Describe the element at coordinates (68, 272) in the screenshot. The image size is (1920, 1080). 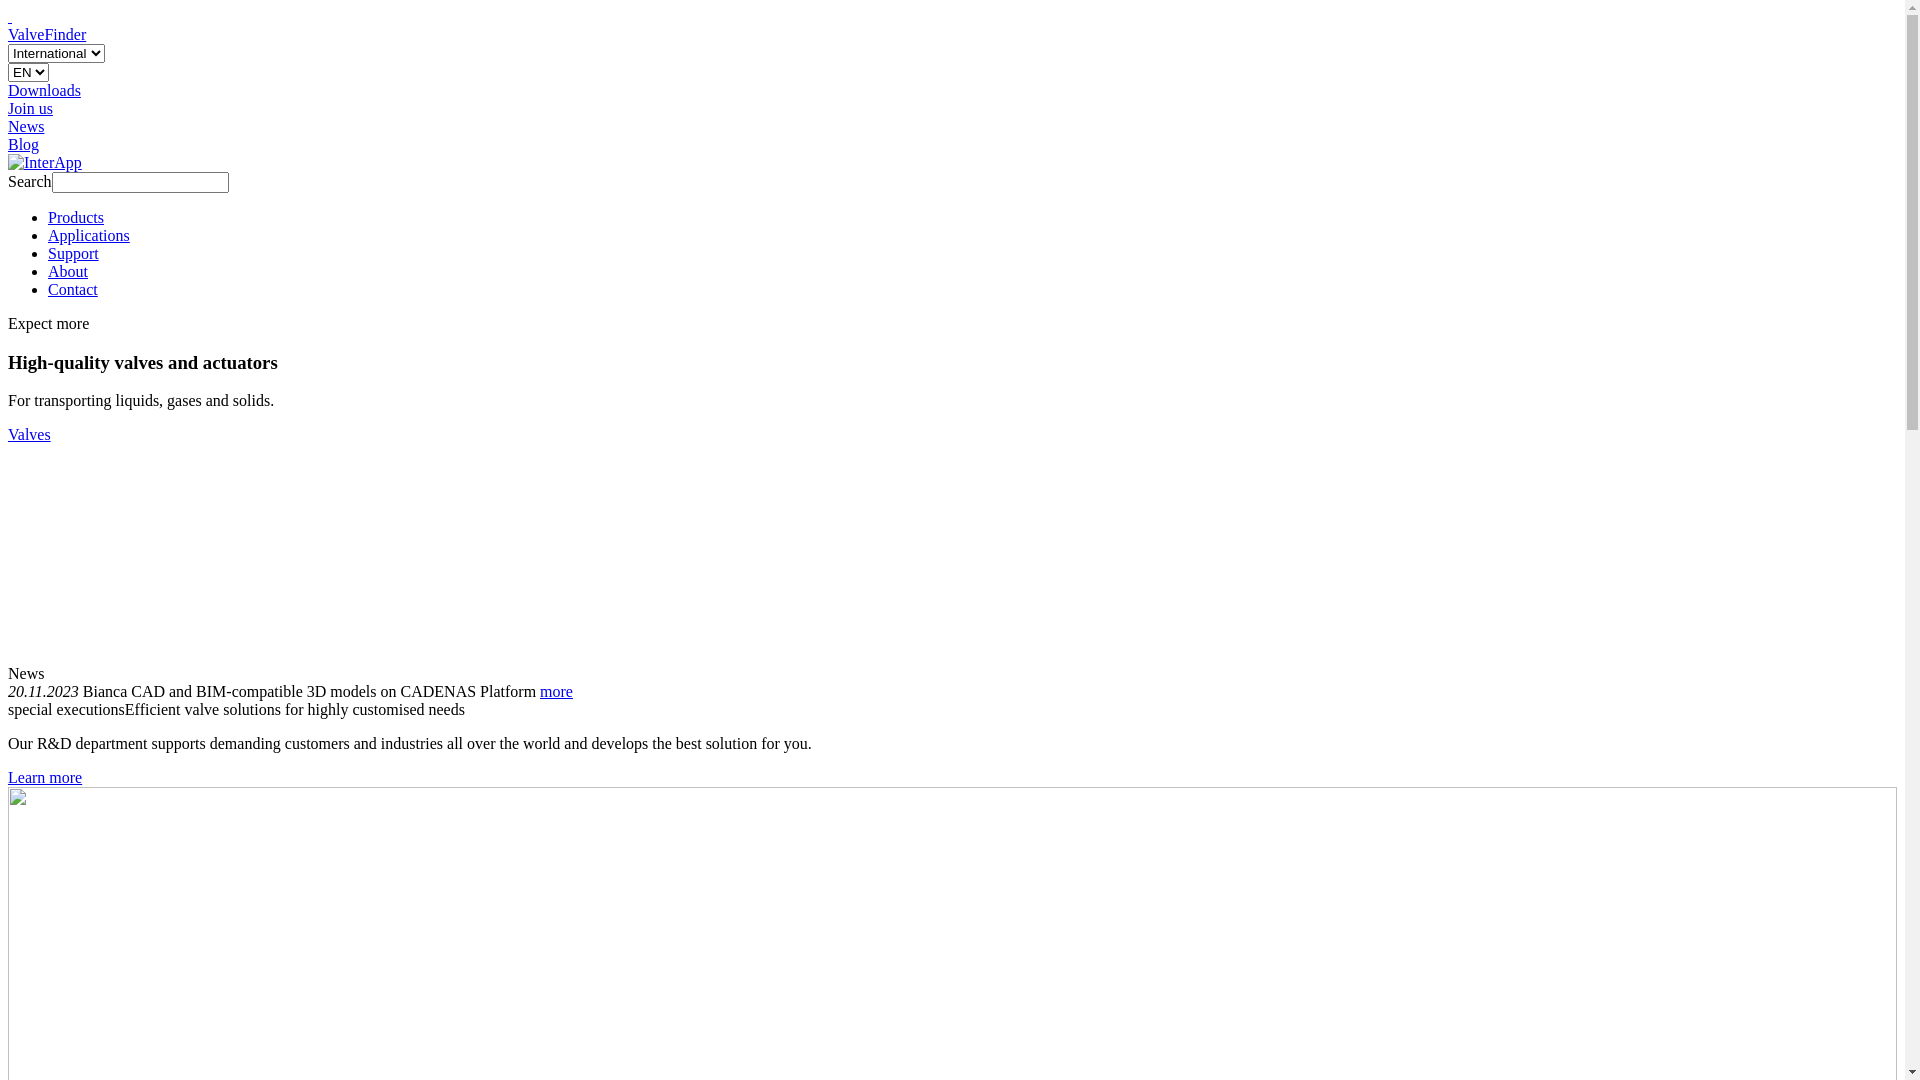
I see `About` at that location.